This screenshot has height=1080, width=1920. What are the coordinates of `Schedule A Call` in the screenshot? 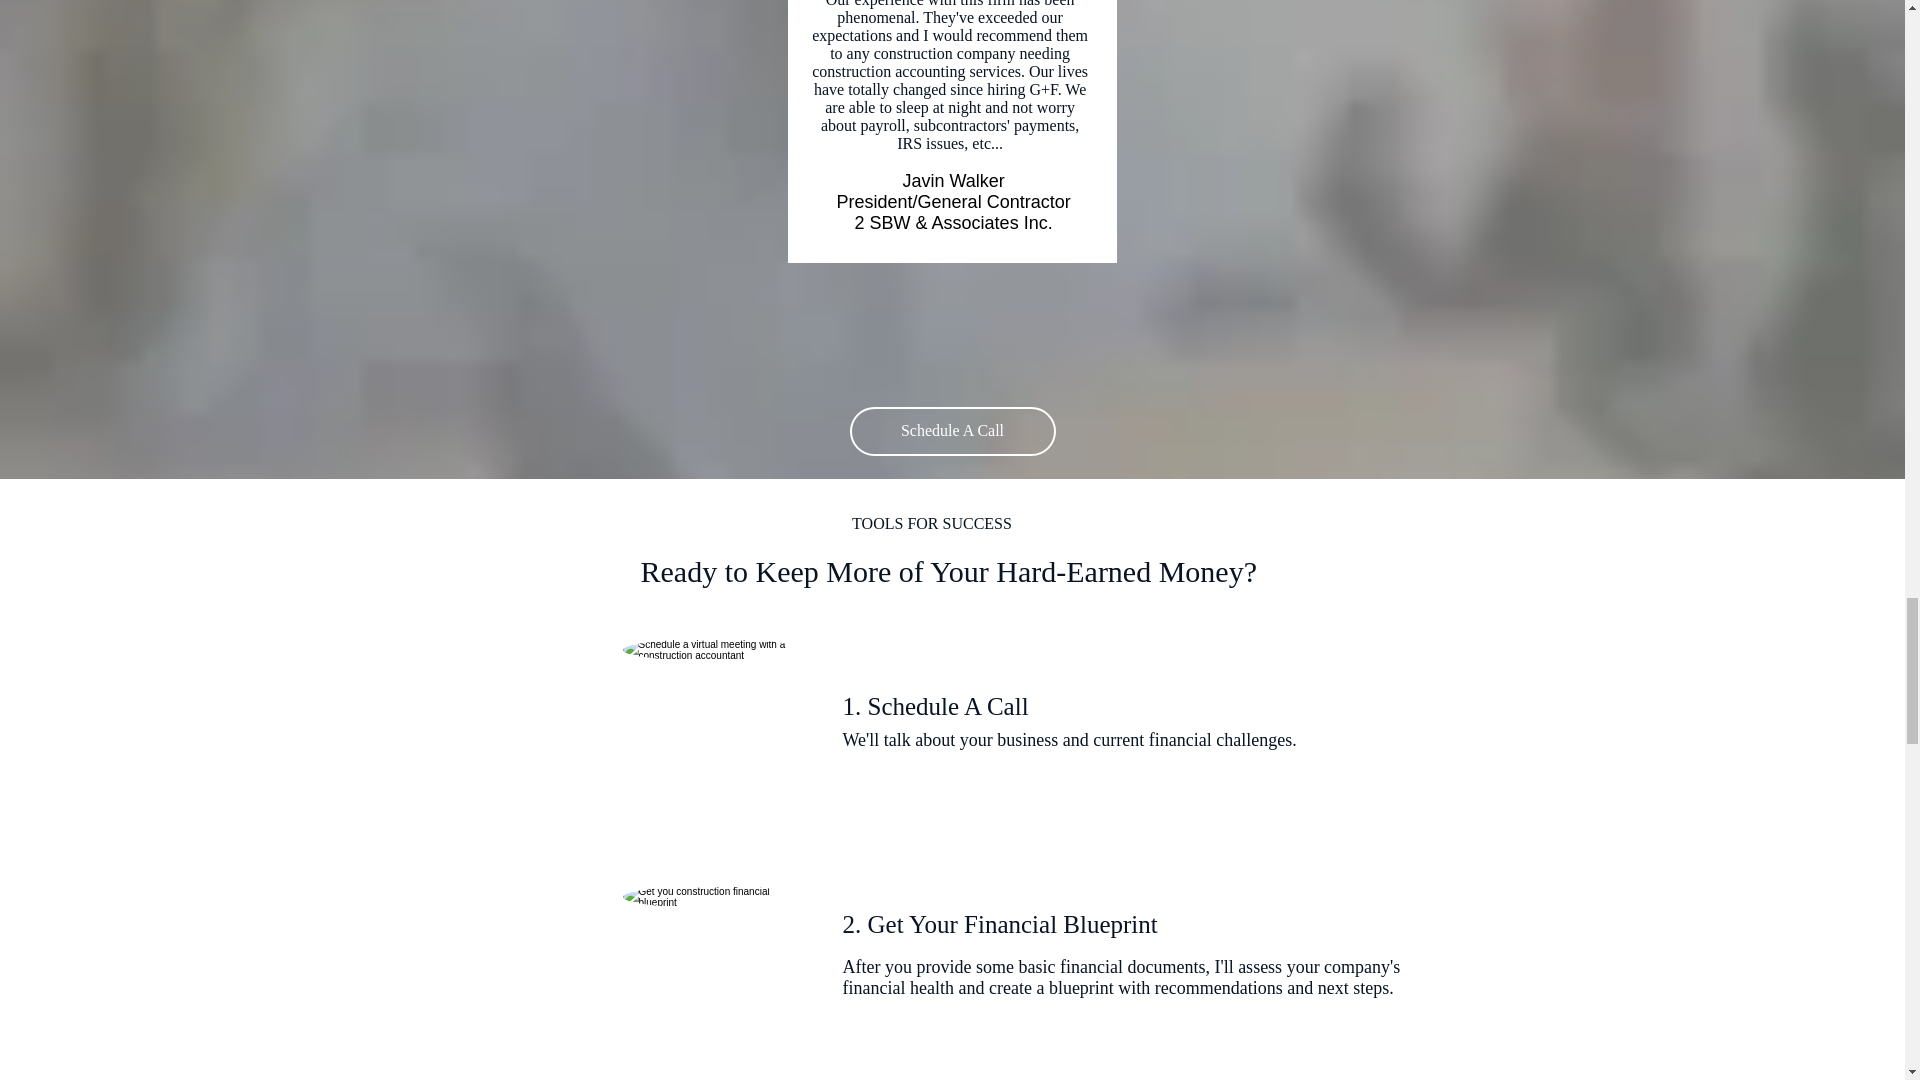 It's located at (953, 431).